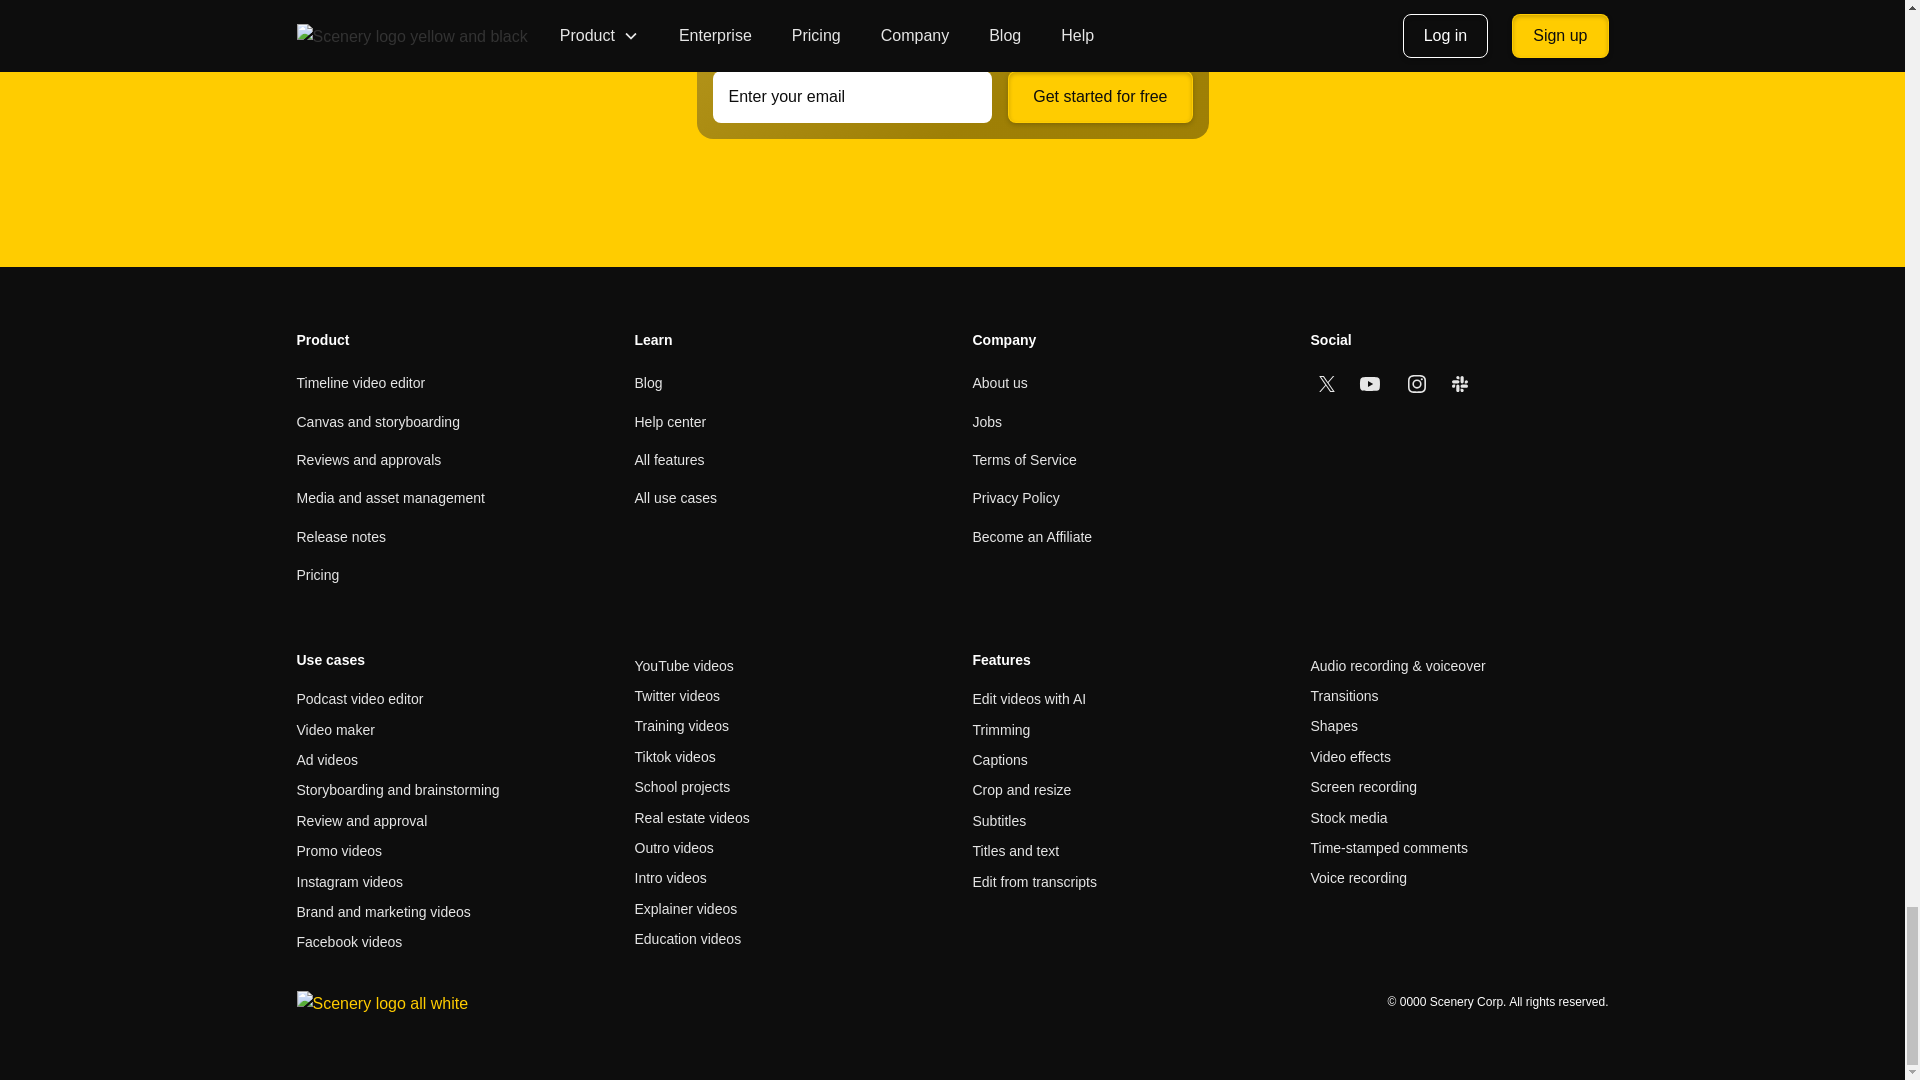 The width and height of the screenshot is (1920, 1080). What do you see at coordinates (999, 382) in the screenshot?
I see `About us` at bounding box center [999, 382].